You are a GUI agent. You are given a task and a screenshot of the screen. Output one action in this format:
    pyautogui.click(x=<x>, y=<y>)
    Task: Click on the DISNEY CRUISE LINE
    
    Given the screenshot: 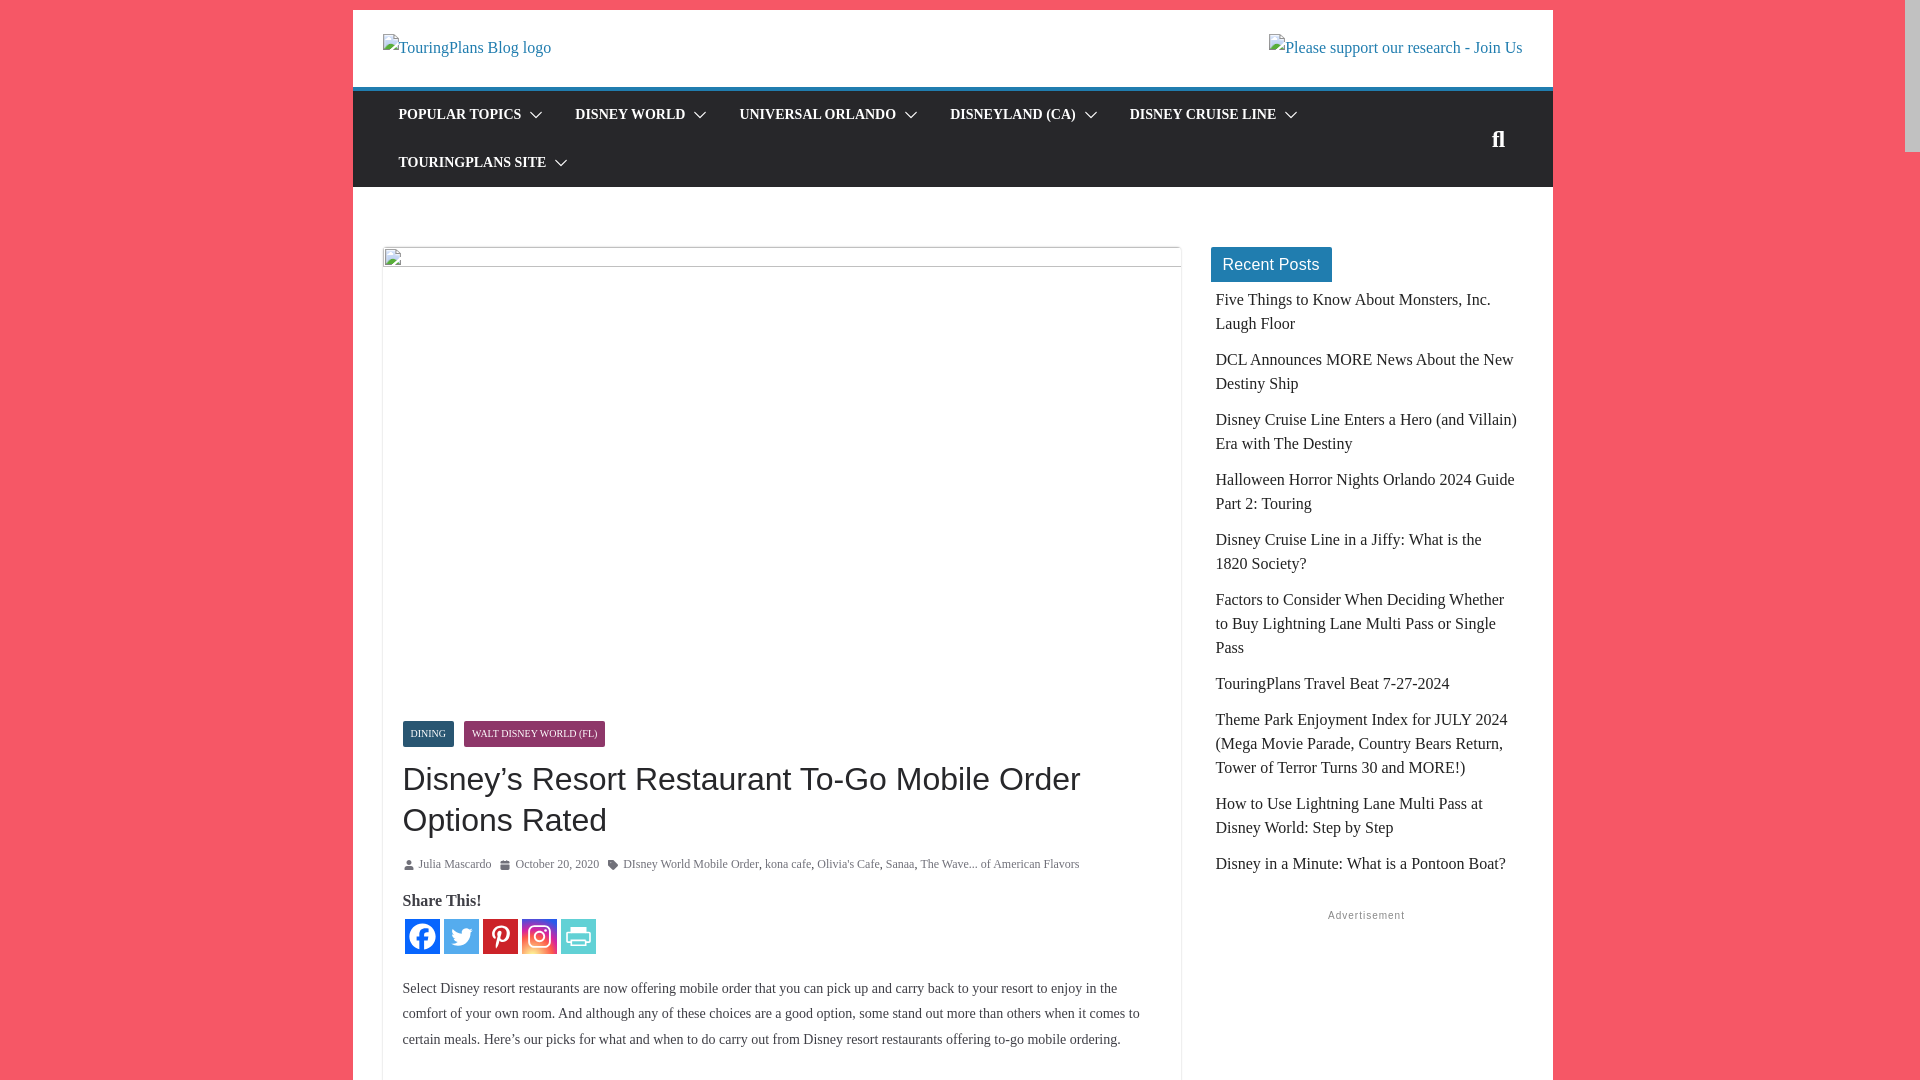 What is the action you would take?
    pyautogui.click(x=1203, y=114)
    